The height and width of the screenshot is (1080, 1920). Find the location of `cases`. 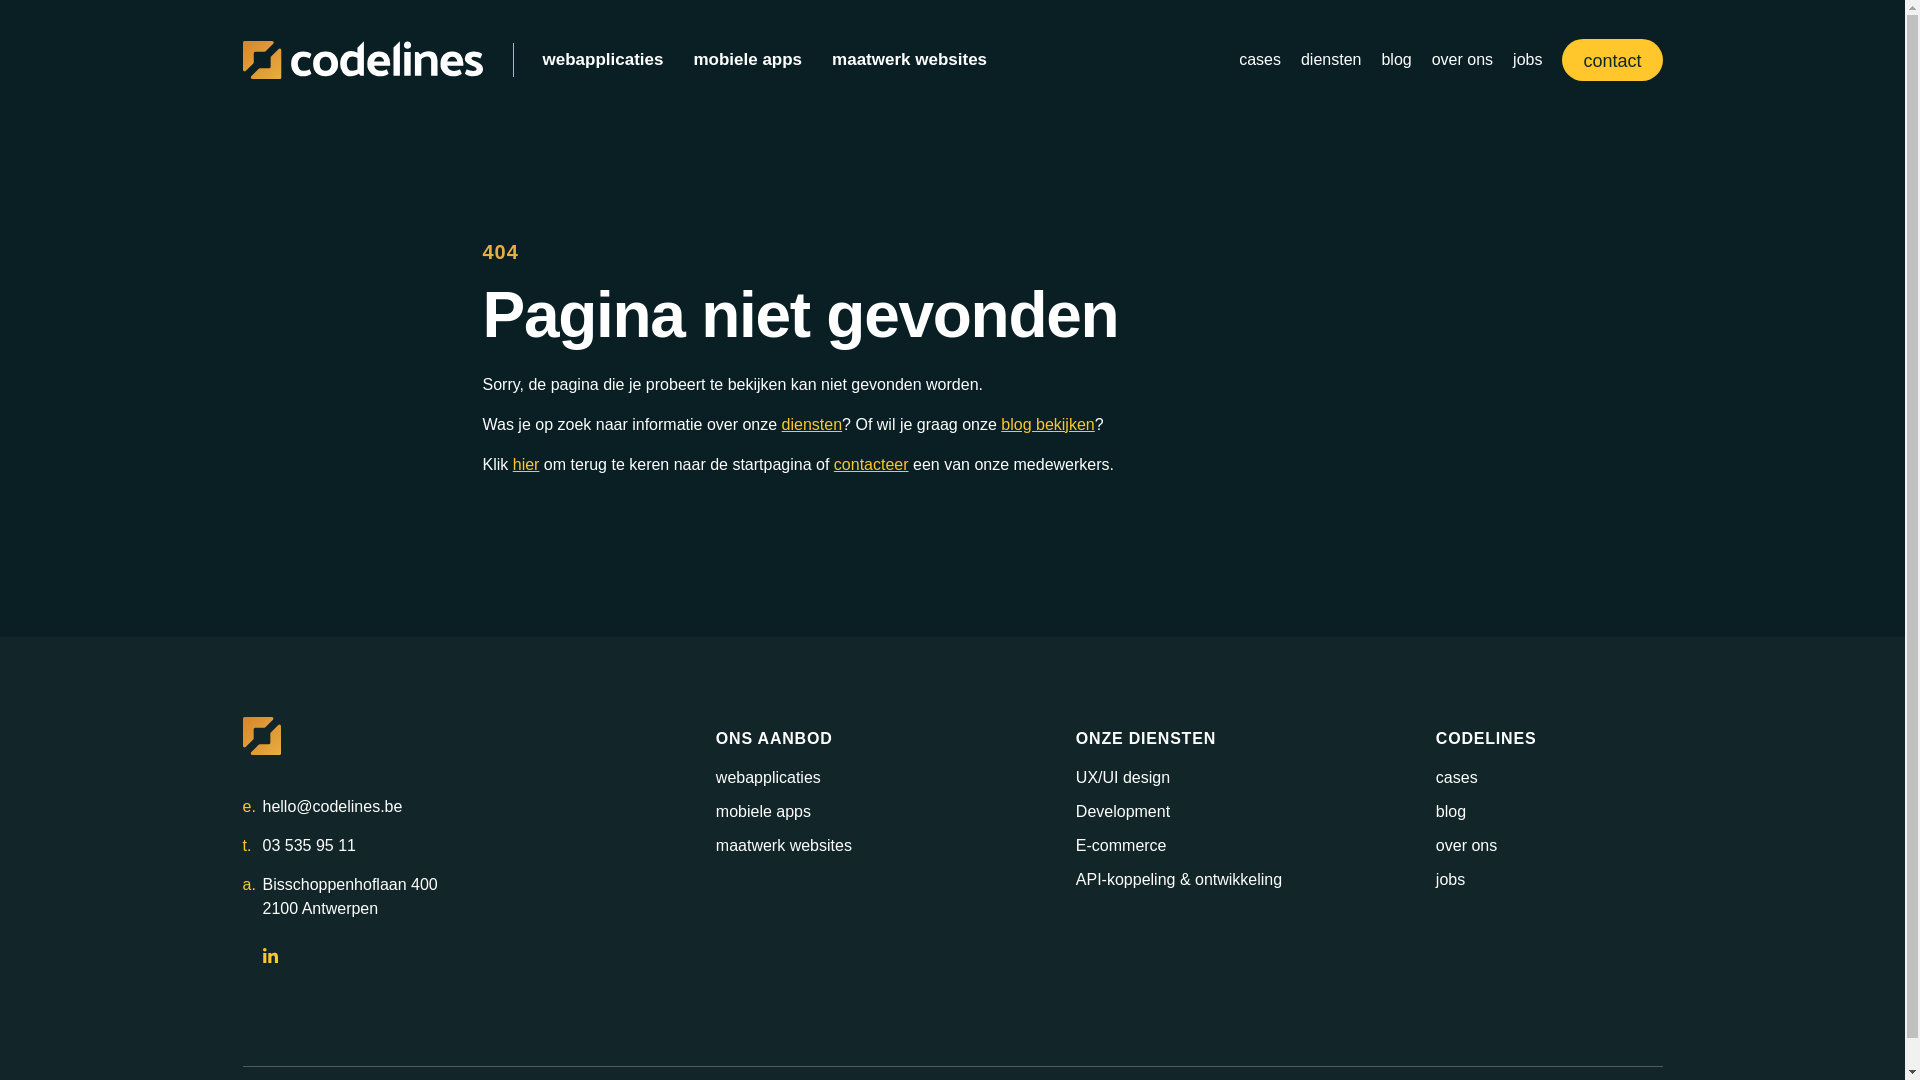

cases is located at coordinates (1457, 778).